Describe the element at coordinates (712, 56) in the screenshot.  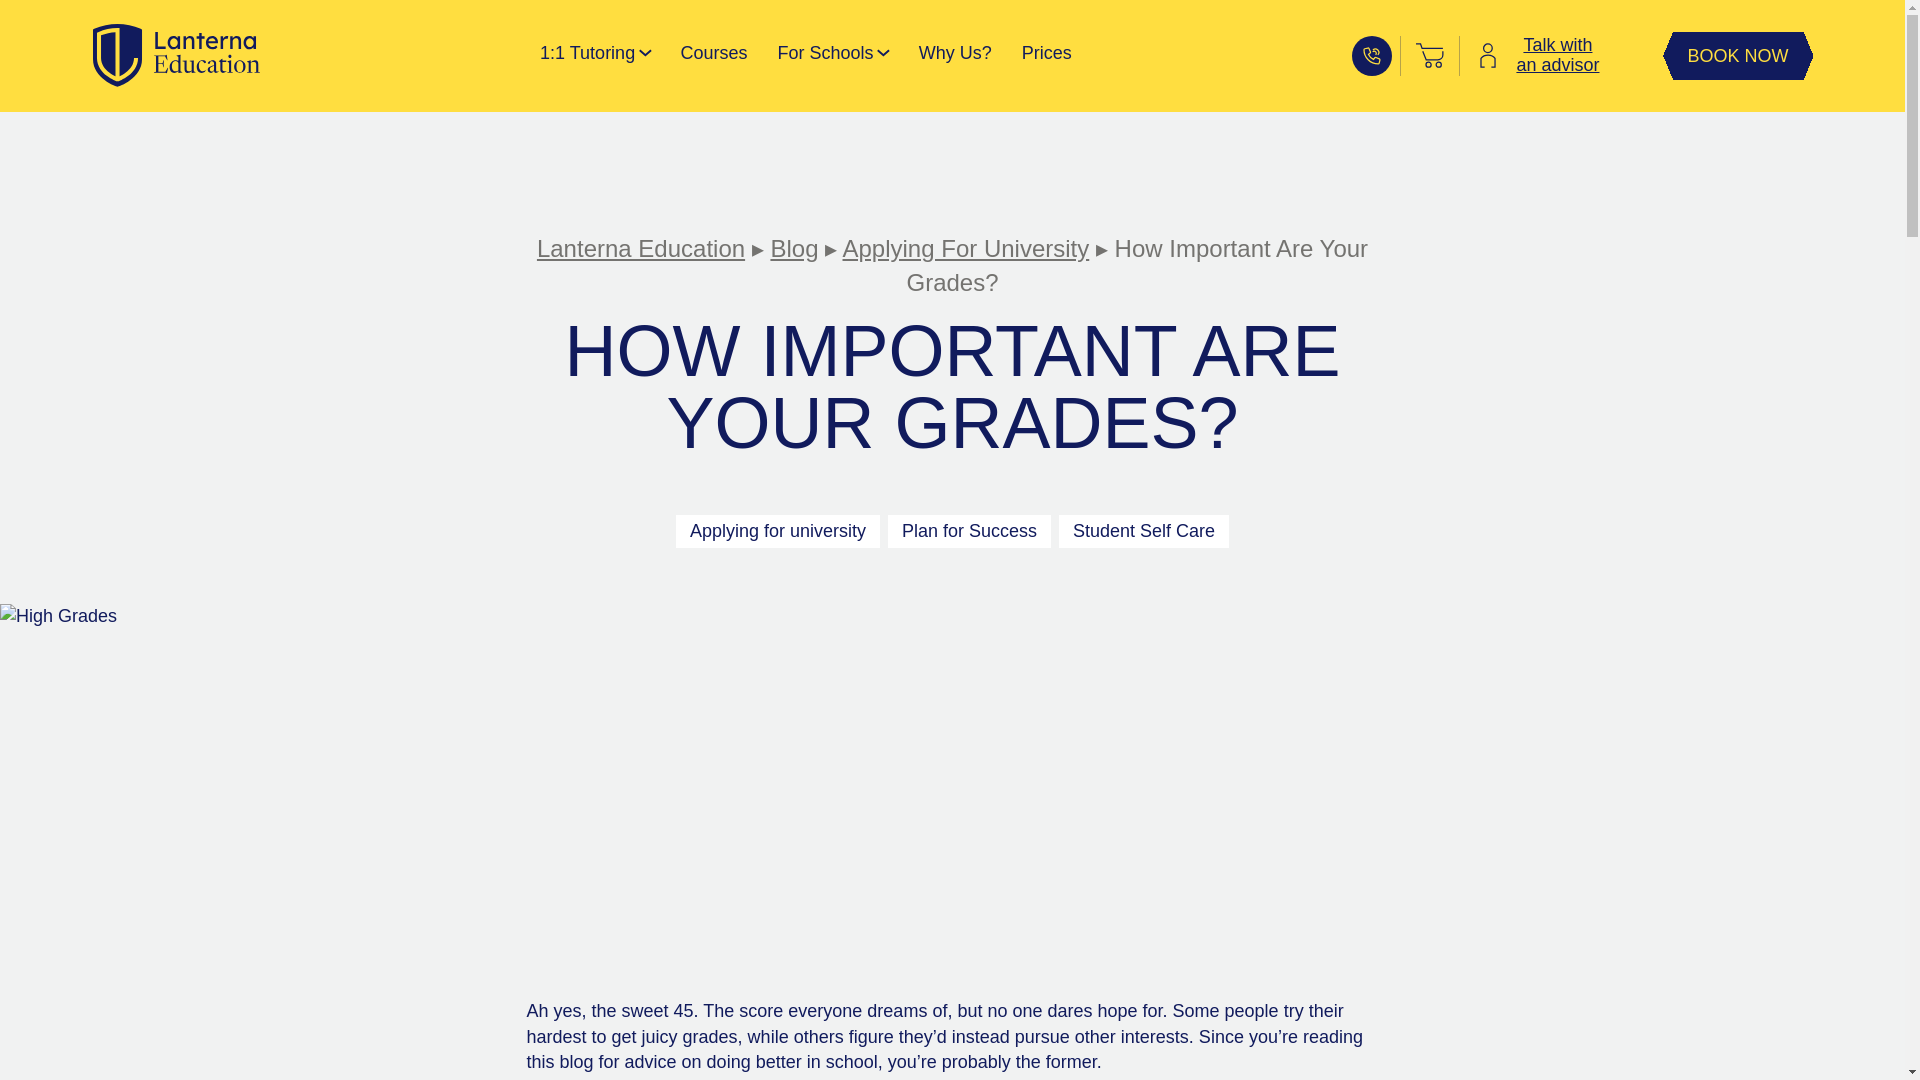
I see `Courses` at that location.